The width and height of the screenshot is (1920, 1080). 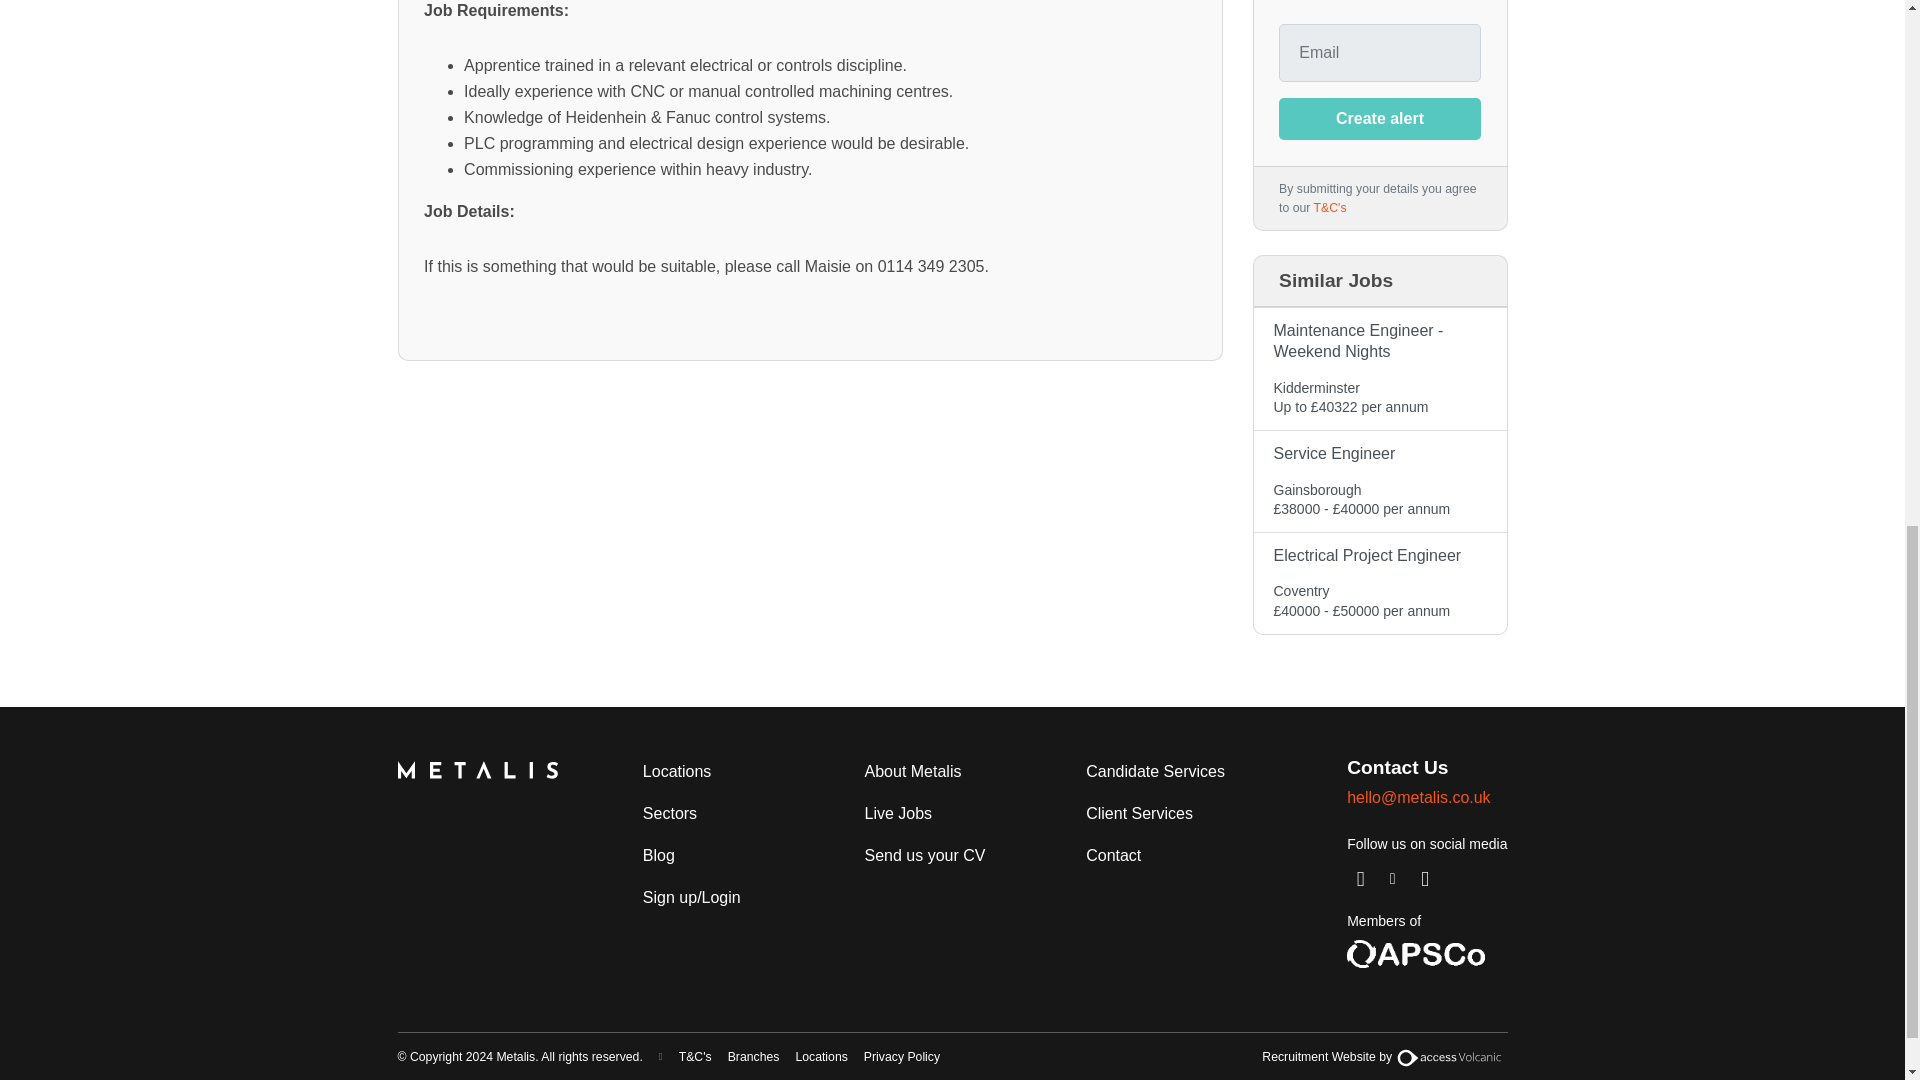 I want to click on About Metalis, so click(x=912, y=771).